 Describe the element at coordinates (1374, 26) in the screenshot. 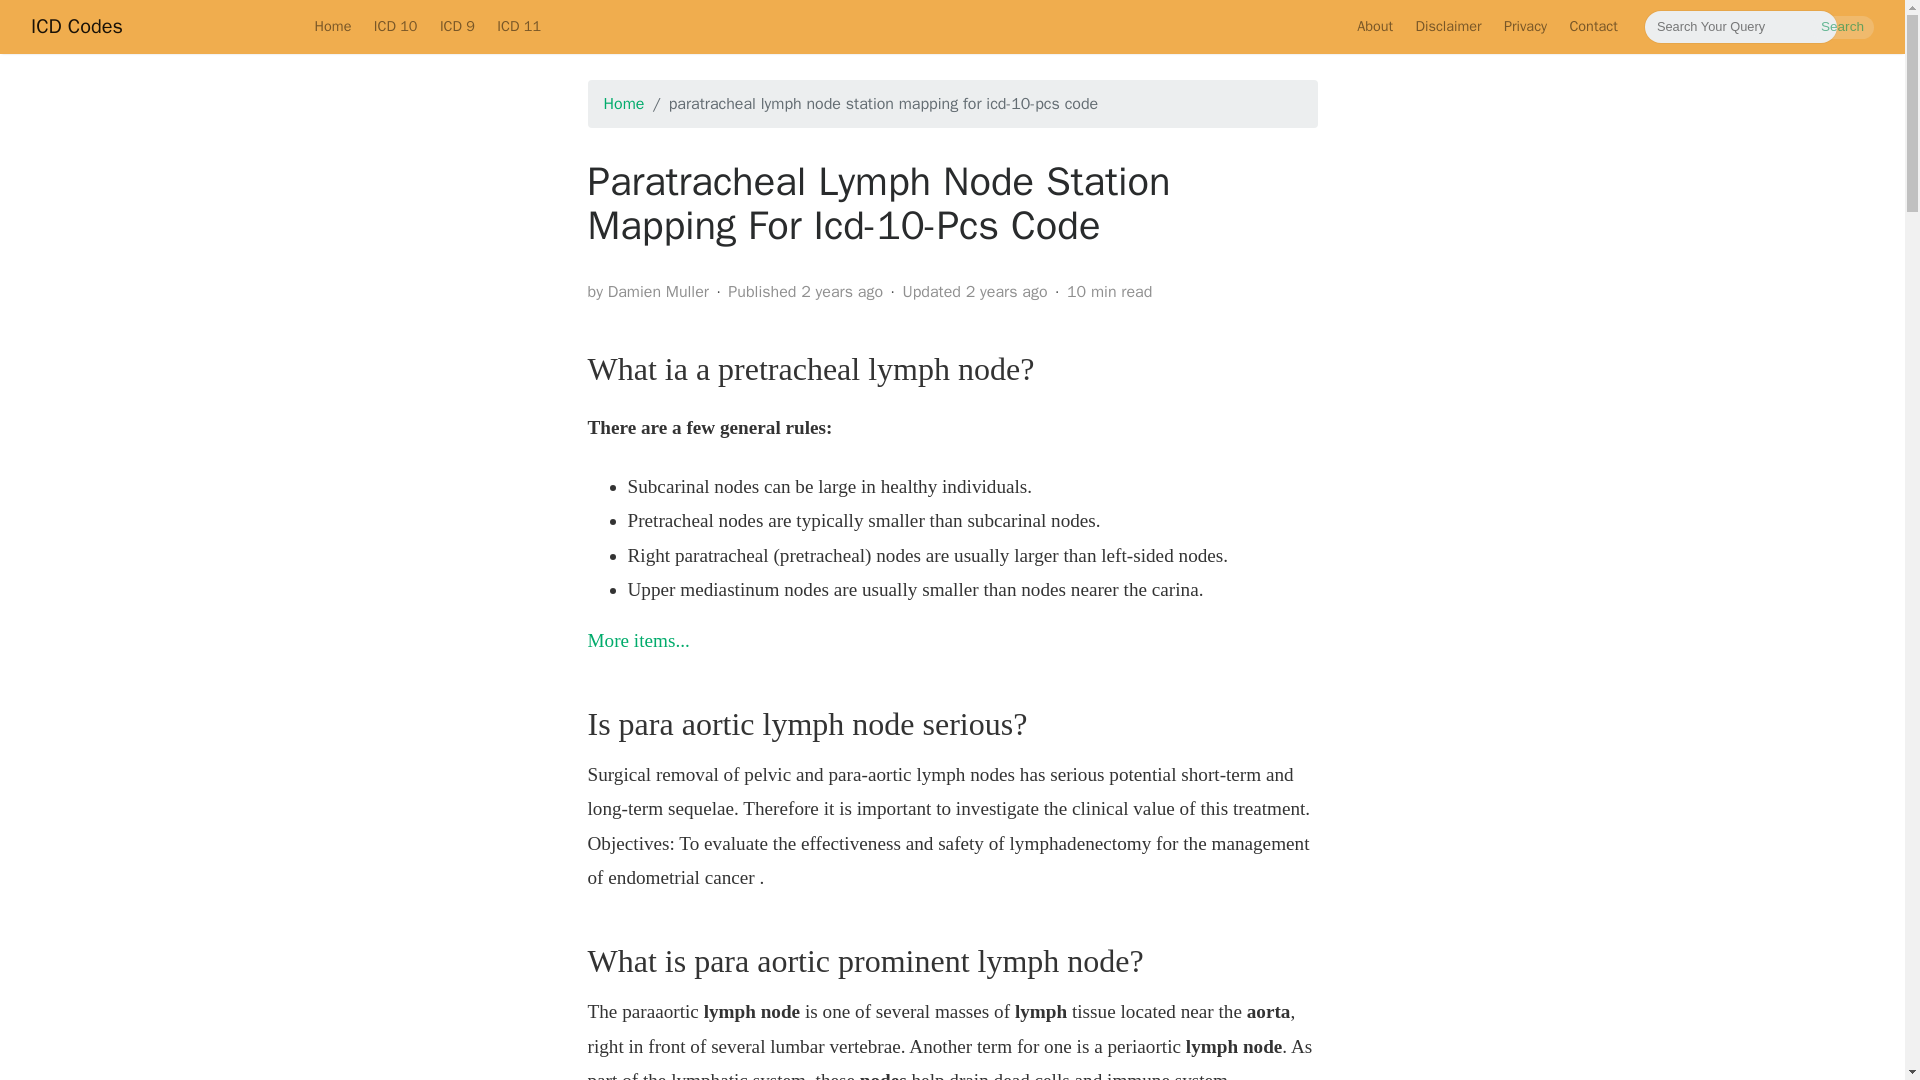

I see `About` at that location.